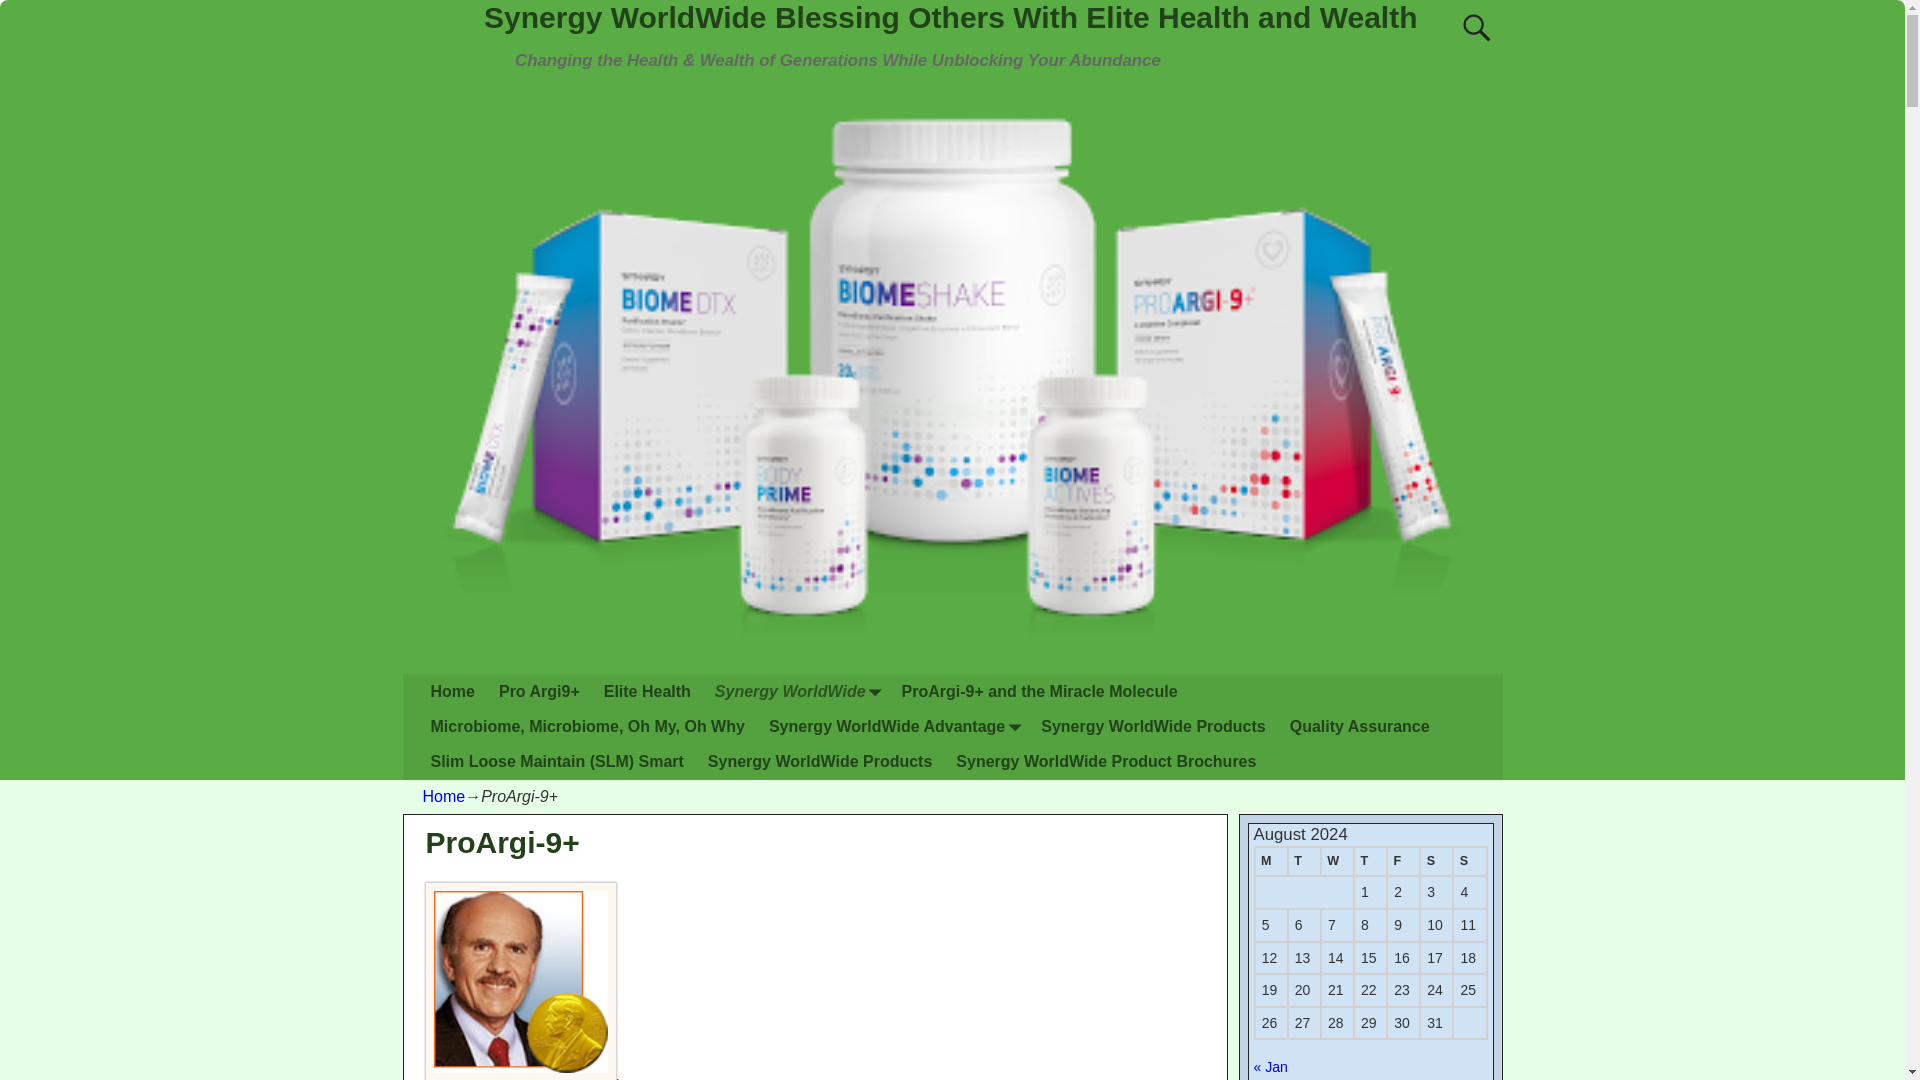 This screenshot has height=1080, width=1920. What do you see at coordinates (587, 726) in the screenshot?
I see `Microbiome, Microbiome, Oh My, Oh Why` at bounding box center [587, 726].